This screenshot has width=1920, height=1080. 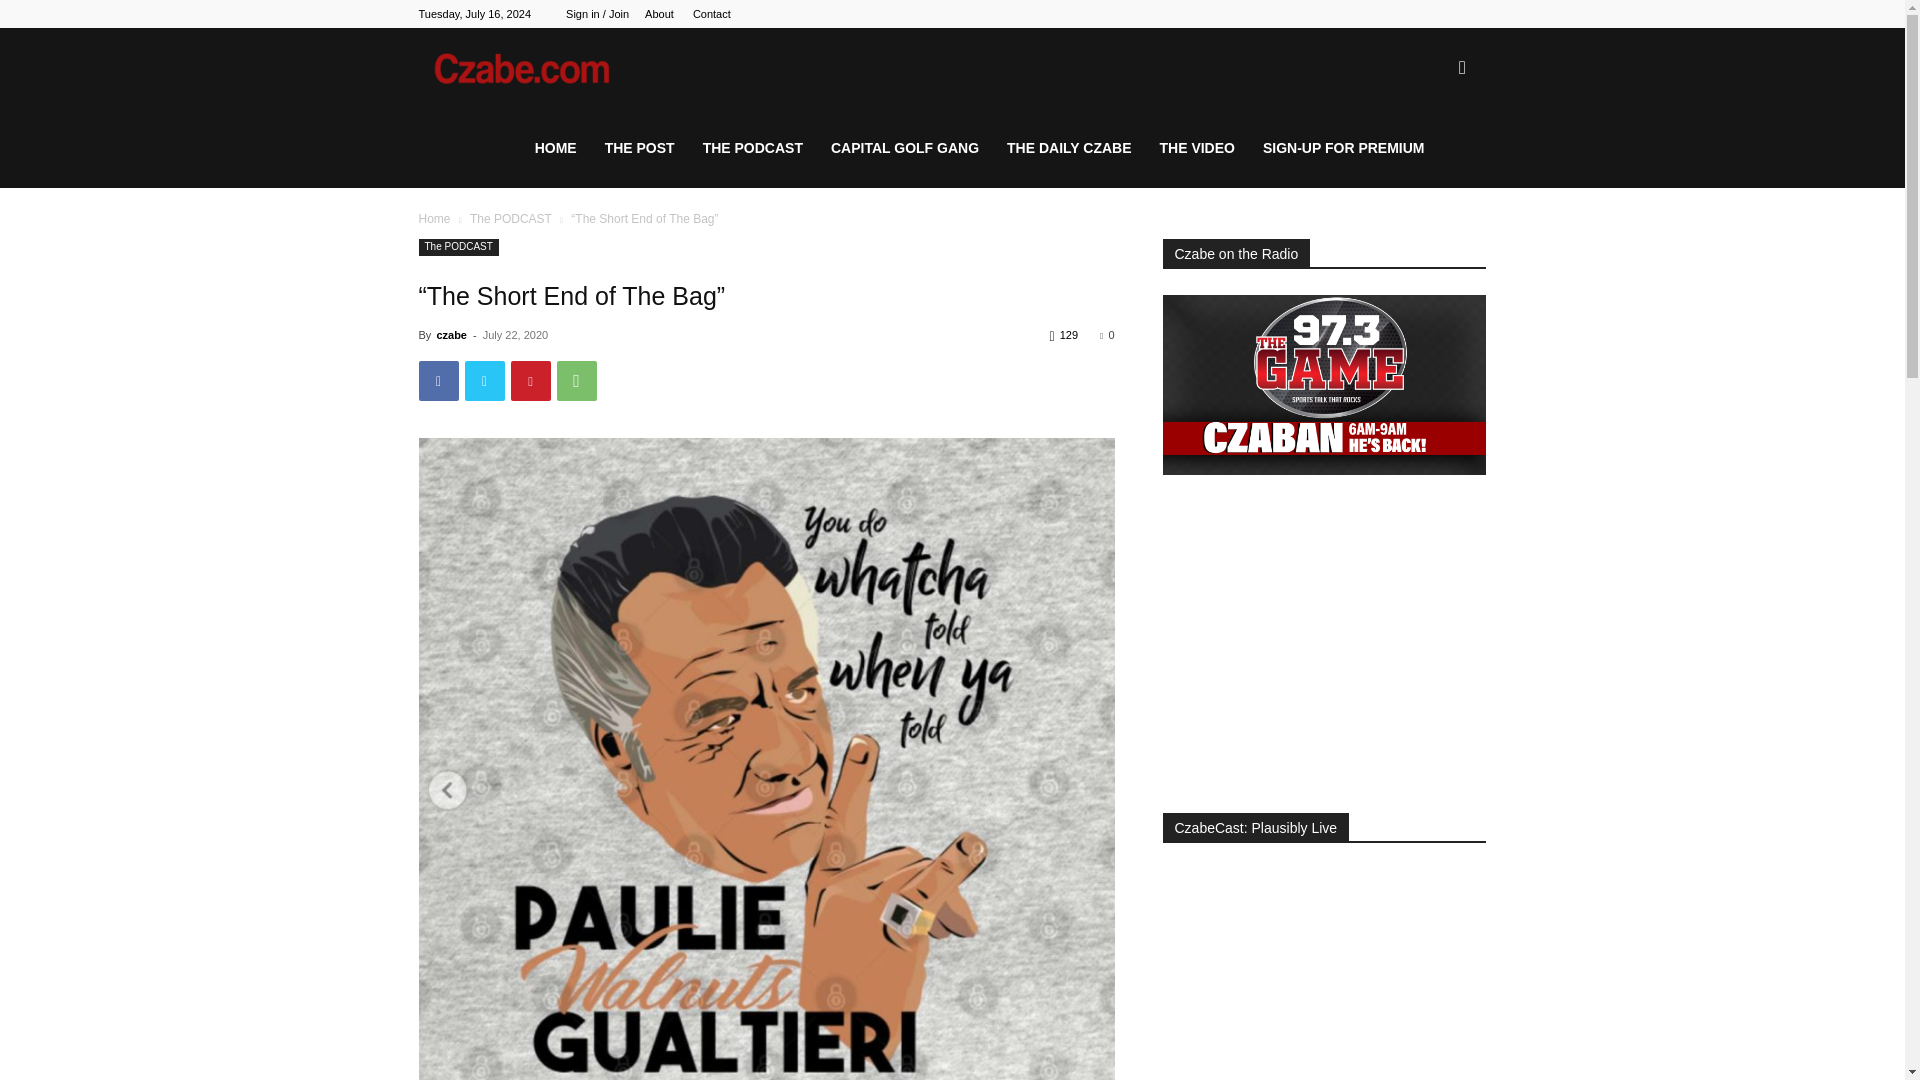 What do you see at coordinates (556, 148) in the screenshot?
I see `HOME` at bounding box center [556, 148].